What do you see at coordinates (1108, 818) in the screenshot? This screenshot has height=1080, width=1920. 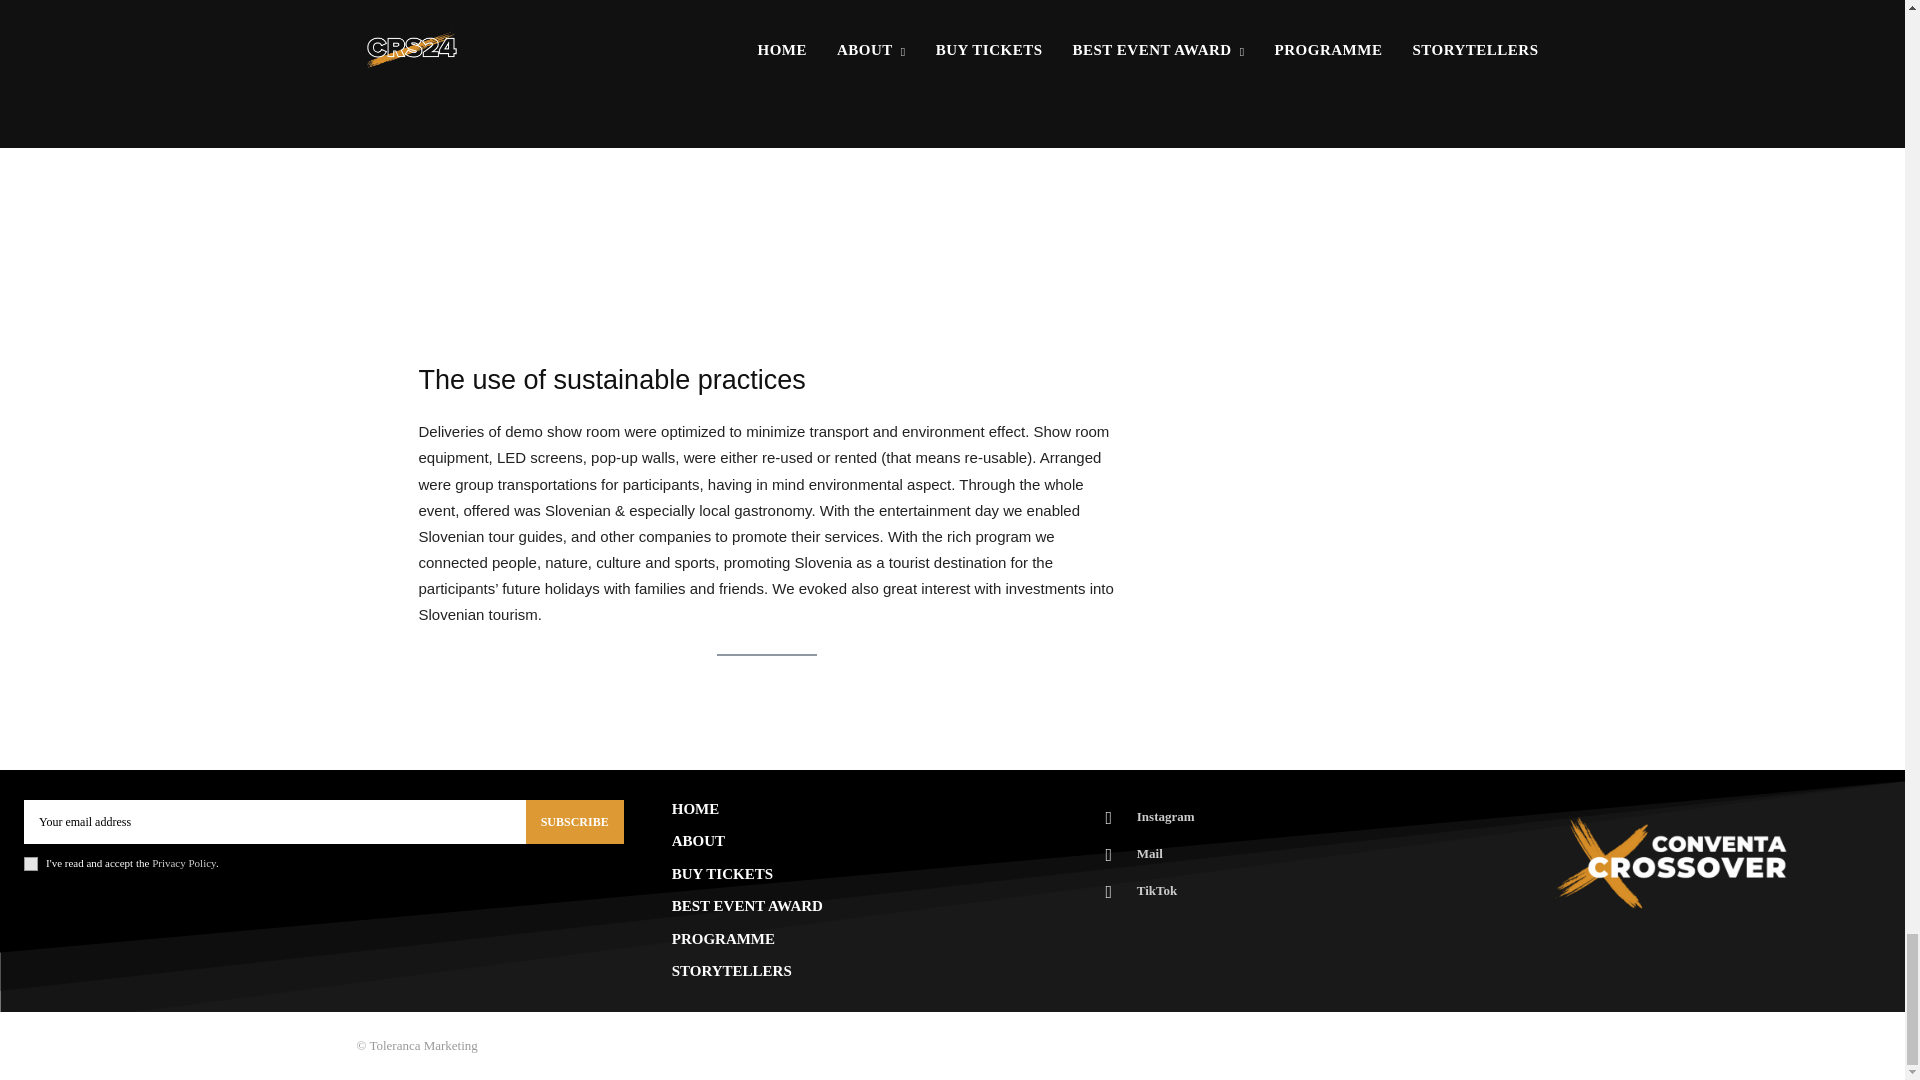 I see `Instagram` at bounding box center [1108, 818].